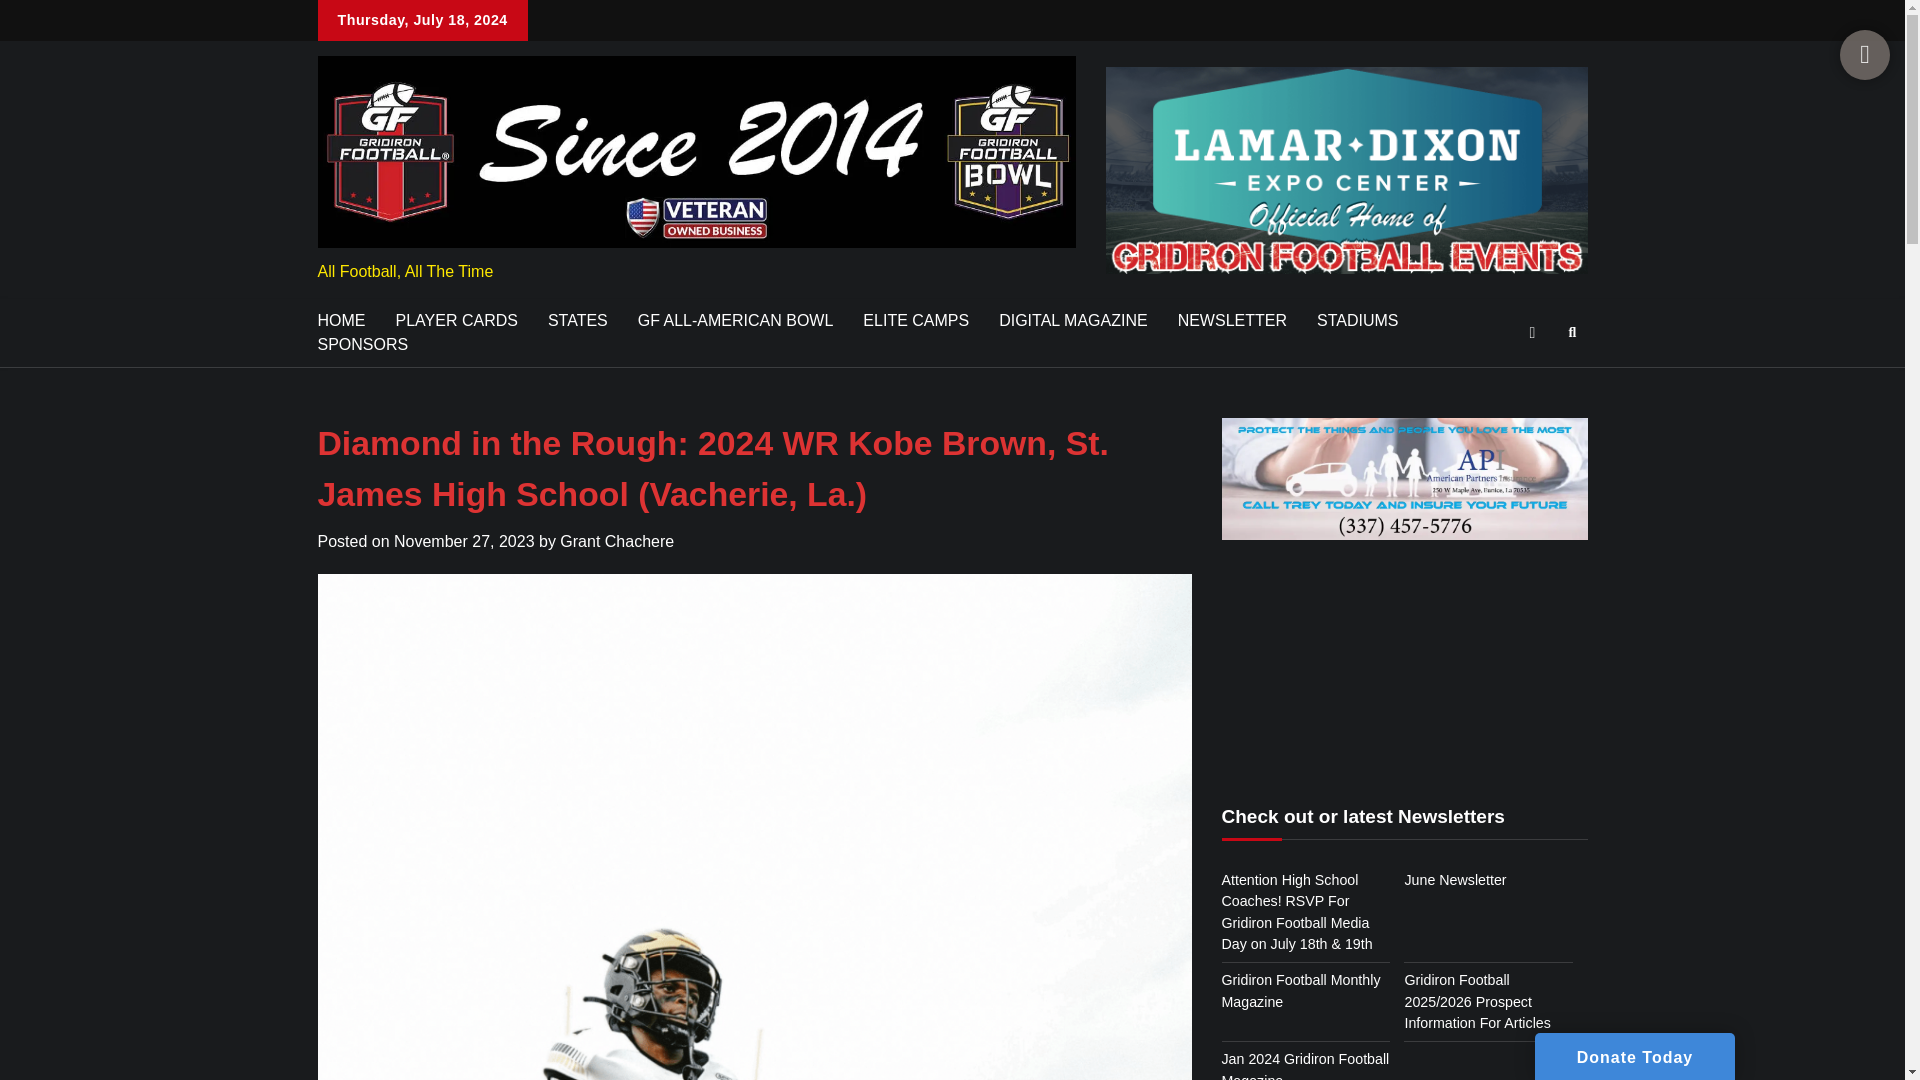  Describe the element at coordinates (1532, 332) in the screenshot. I see `View Random Post` at that location.